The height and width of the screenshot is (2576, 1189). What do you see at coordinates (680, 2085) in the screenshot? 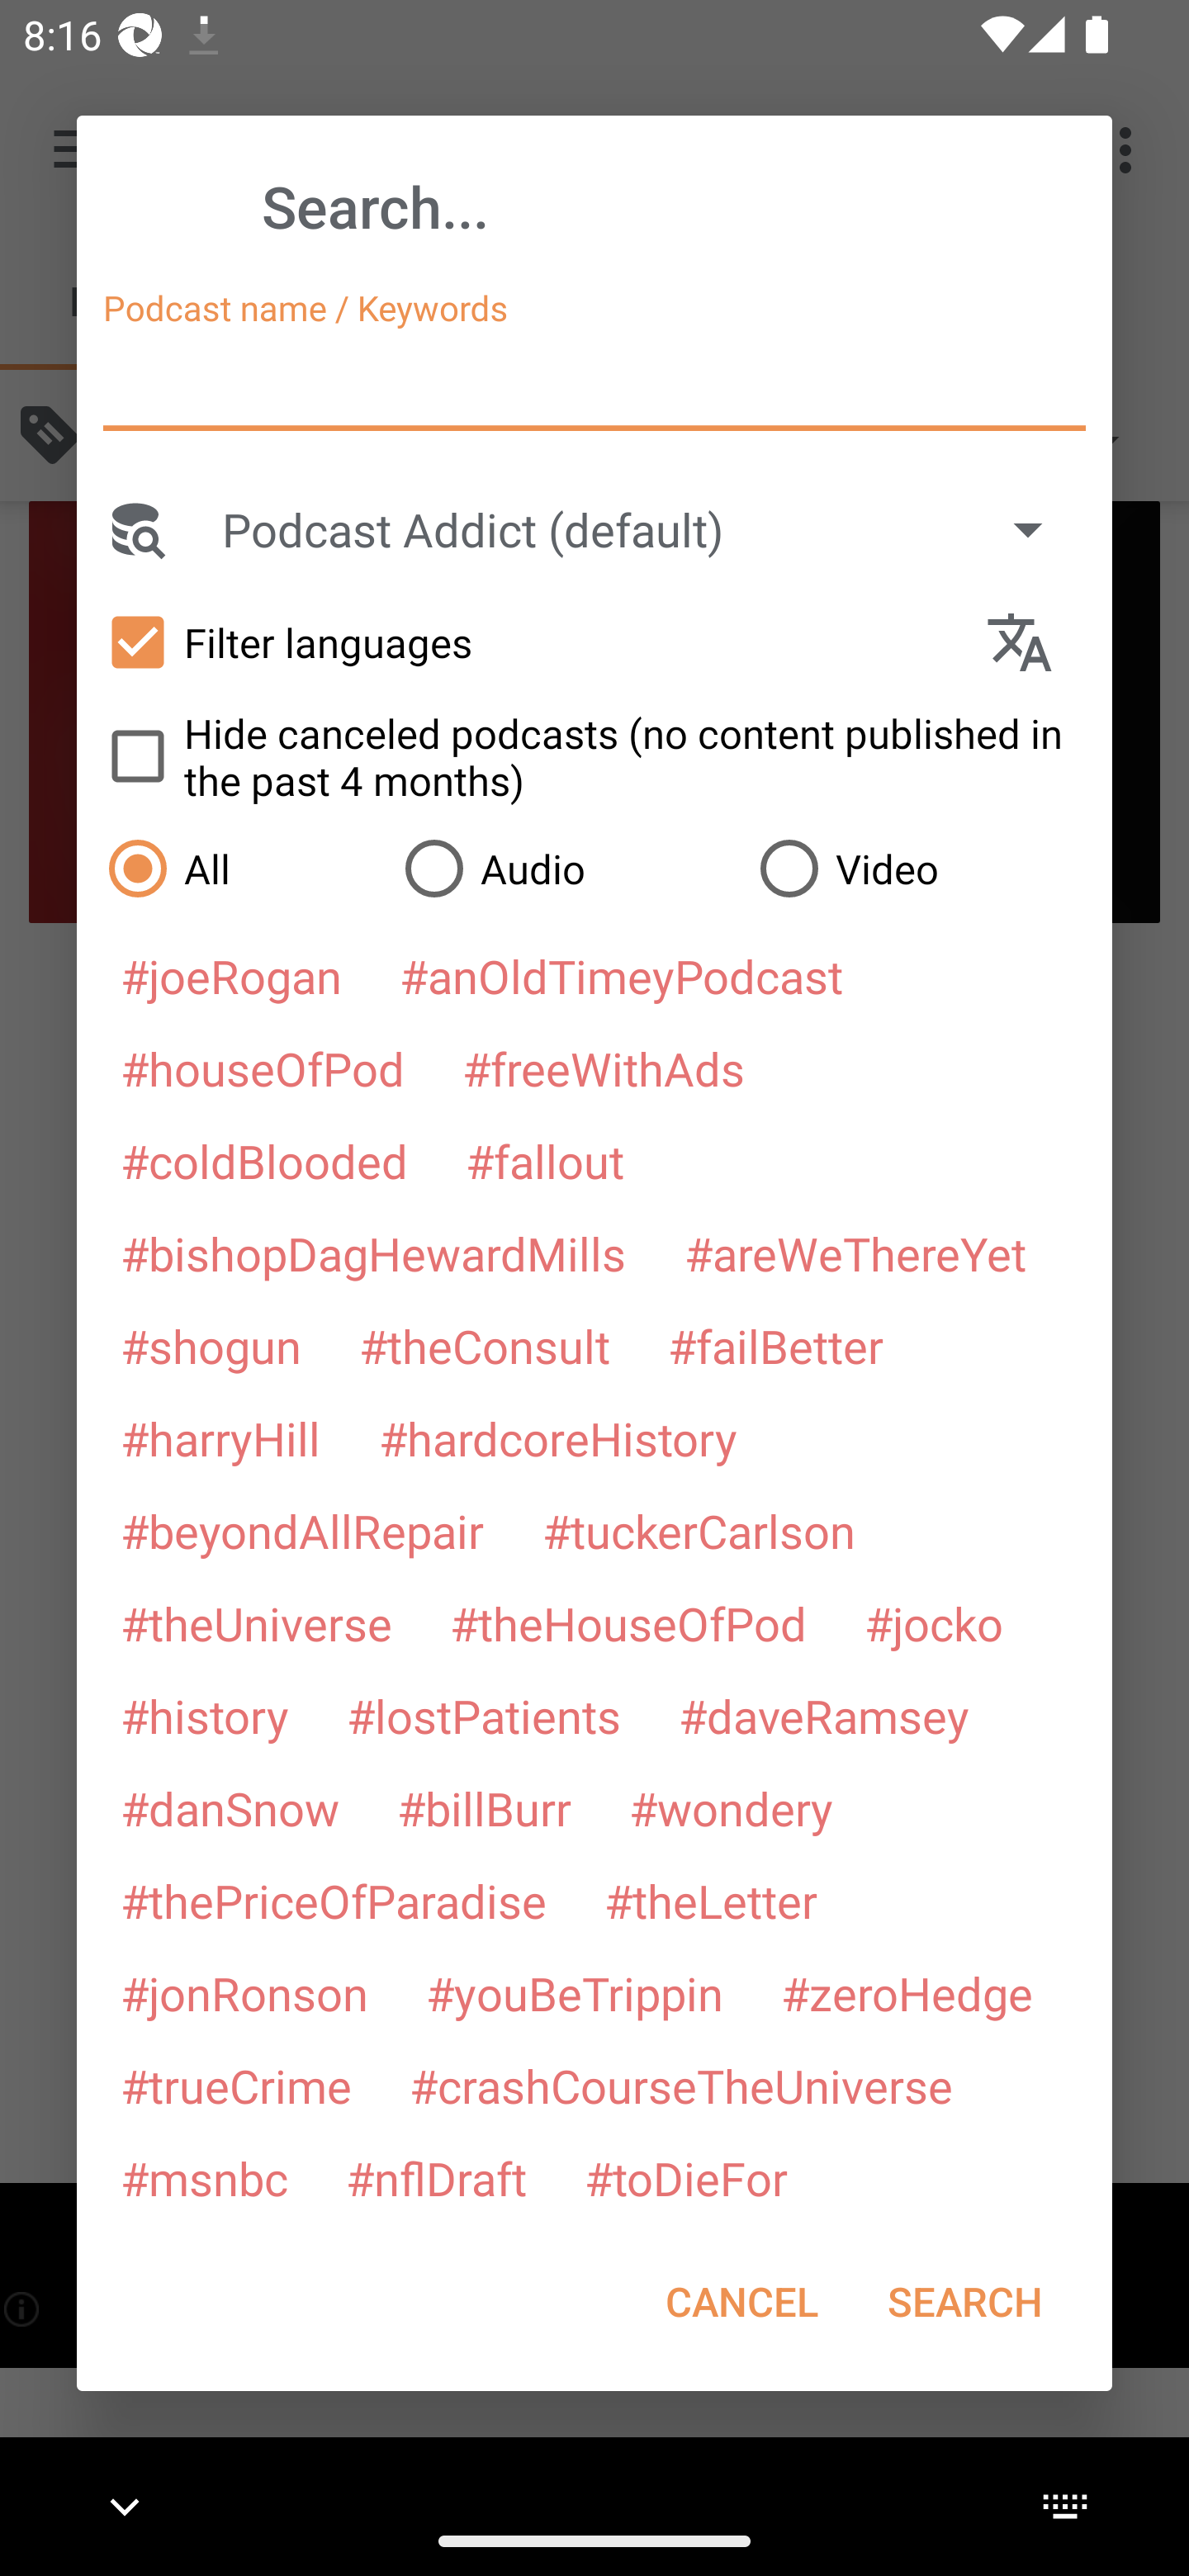
I see `#crashCourseTheUniverse` at bounding box center [680, 2085].